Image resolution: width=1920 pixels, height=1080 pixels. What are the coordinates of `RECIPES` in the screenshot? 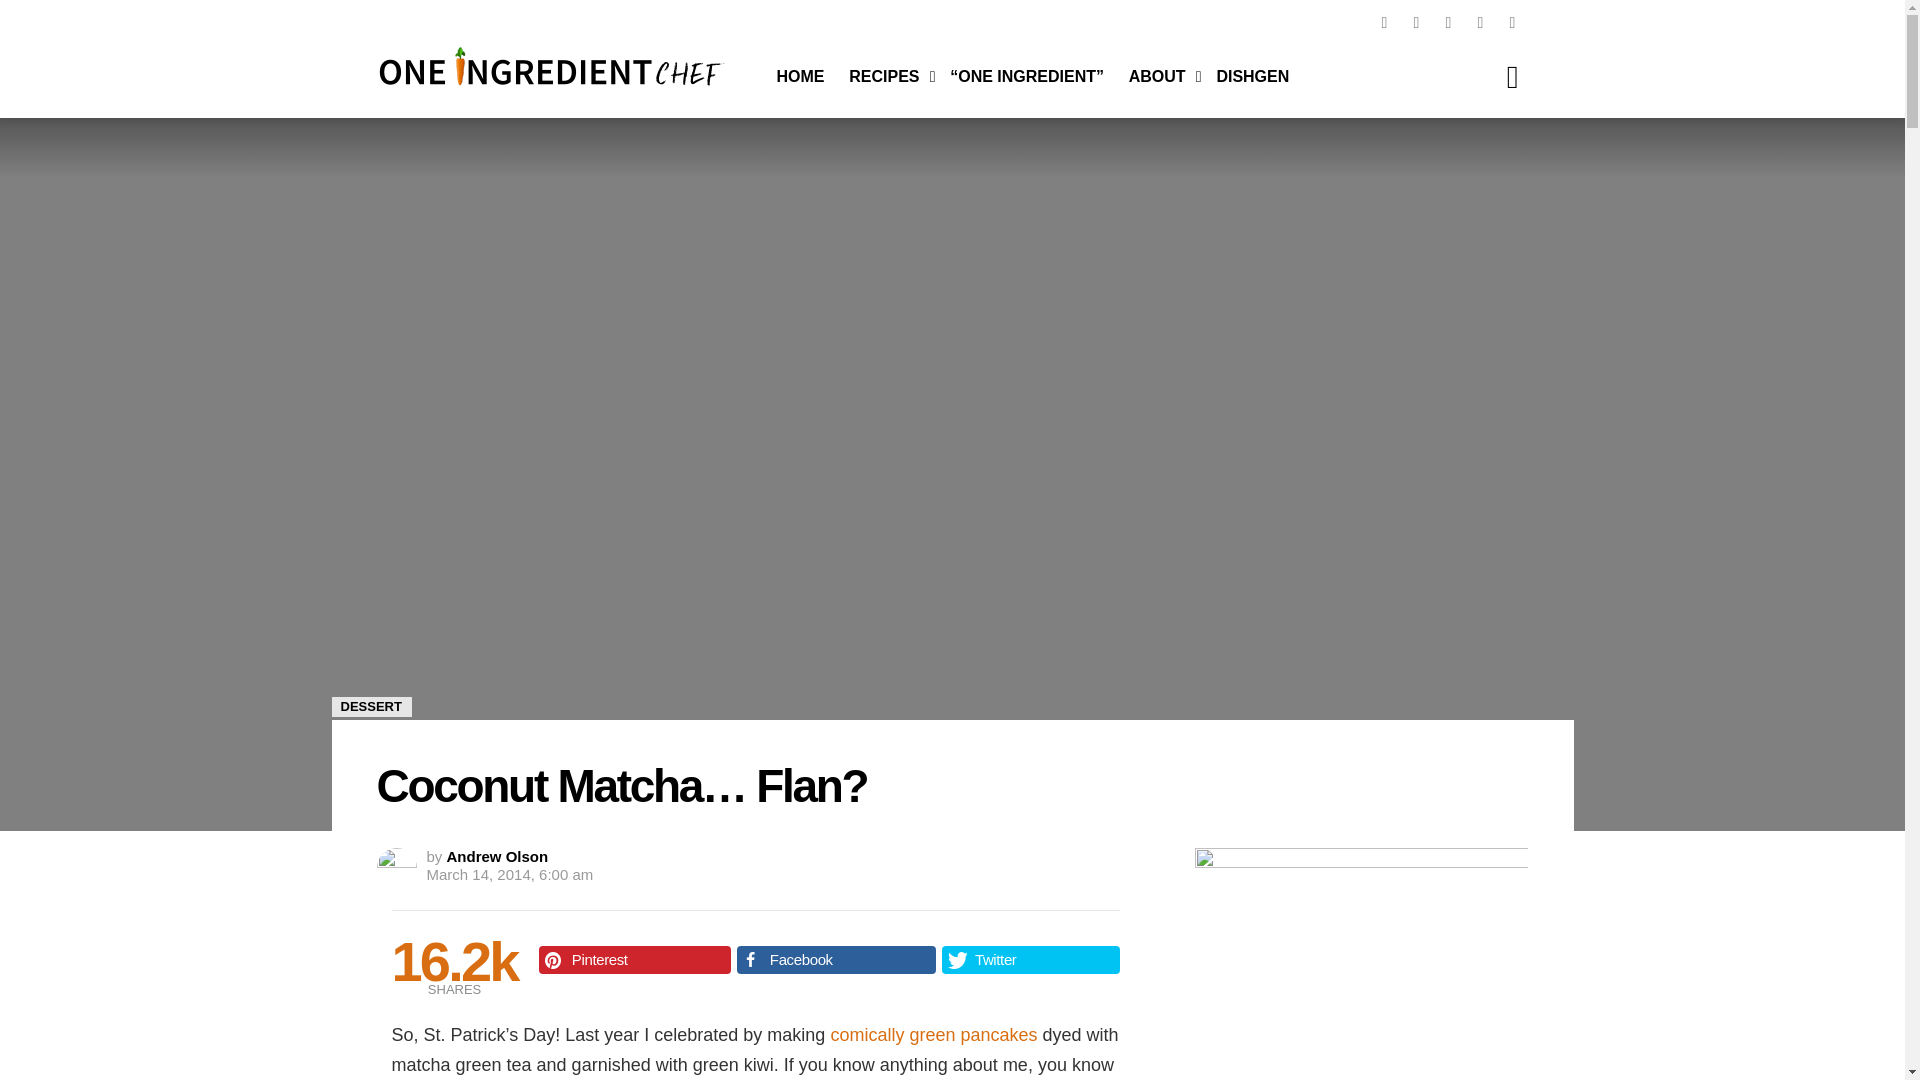 It's located at (887, 76).